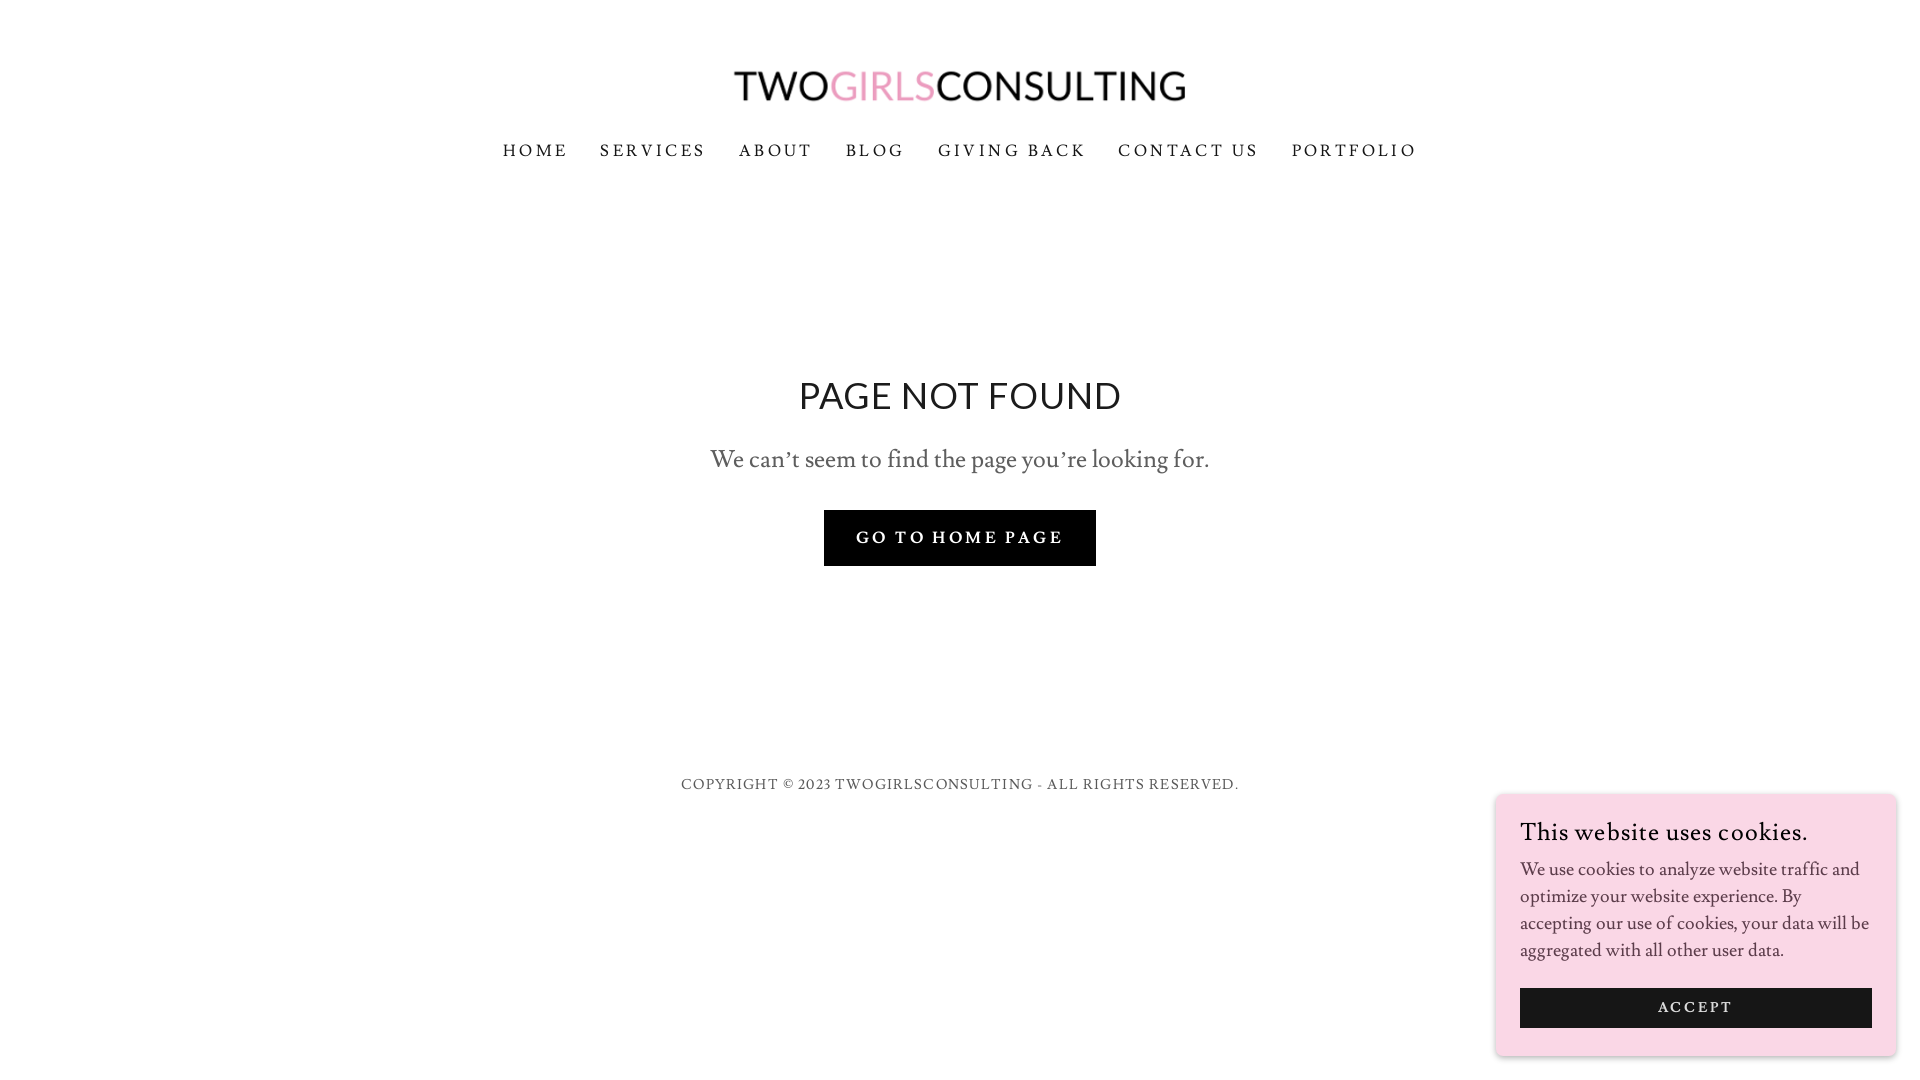 This screenshot has height=1080, width=1920. What do you see at coordinates (1188, 151) in the screenshot?
I see `CONTACT US` at bounding box center [1188, 151].